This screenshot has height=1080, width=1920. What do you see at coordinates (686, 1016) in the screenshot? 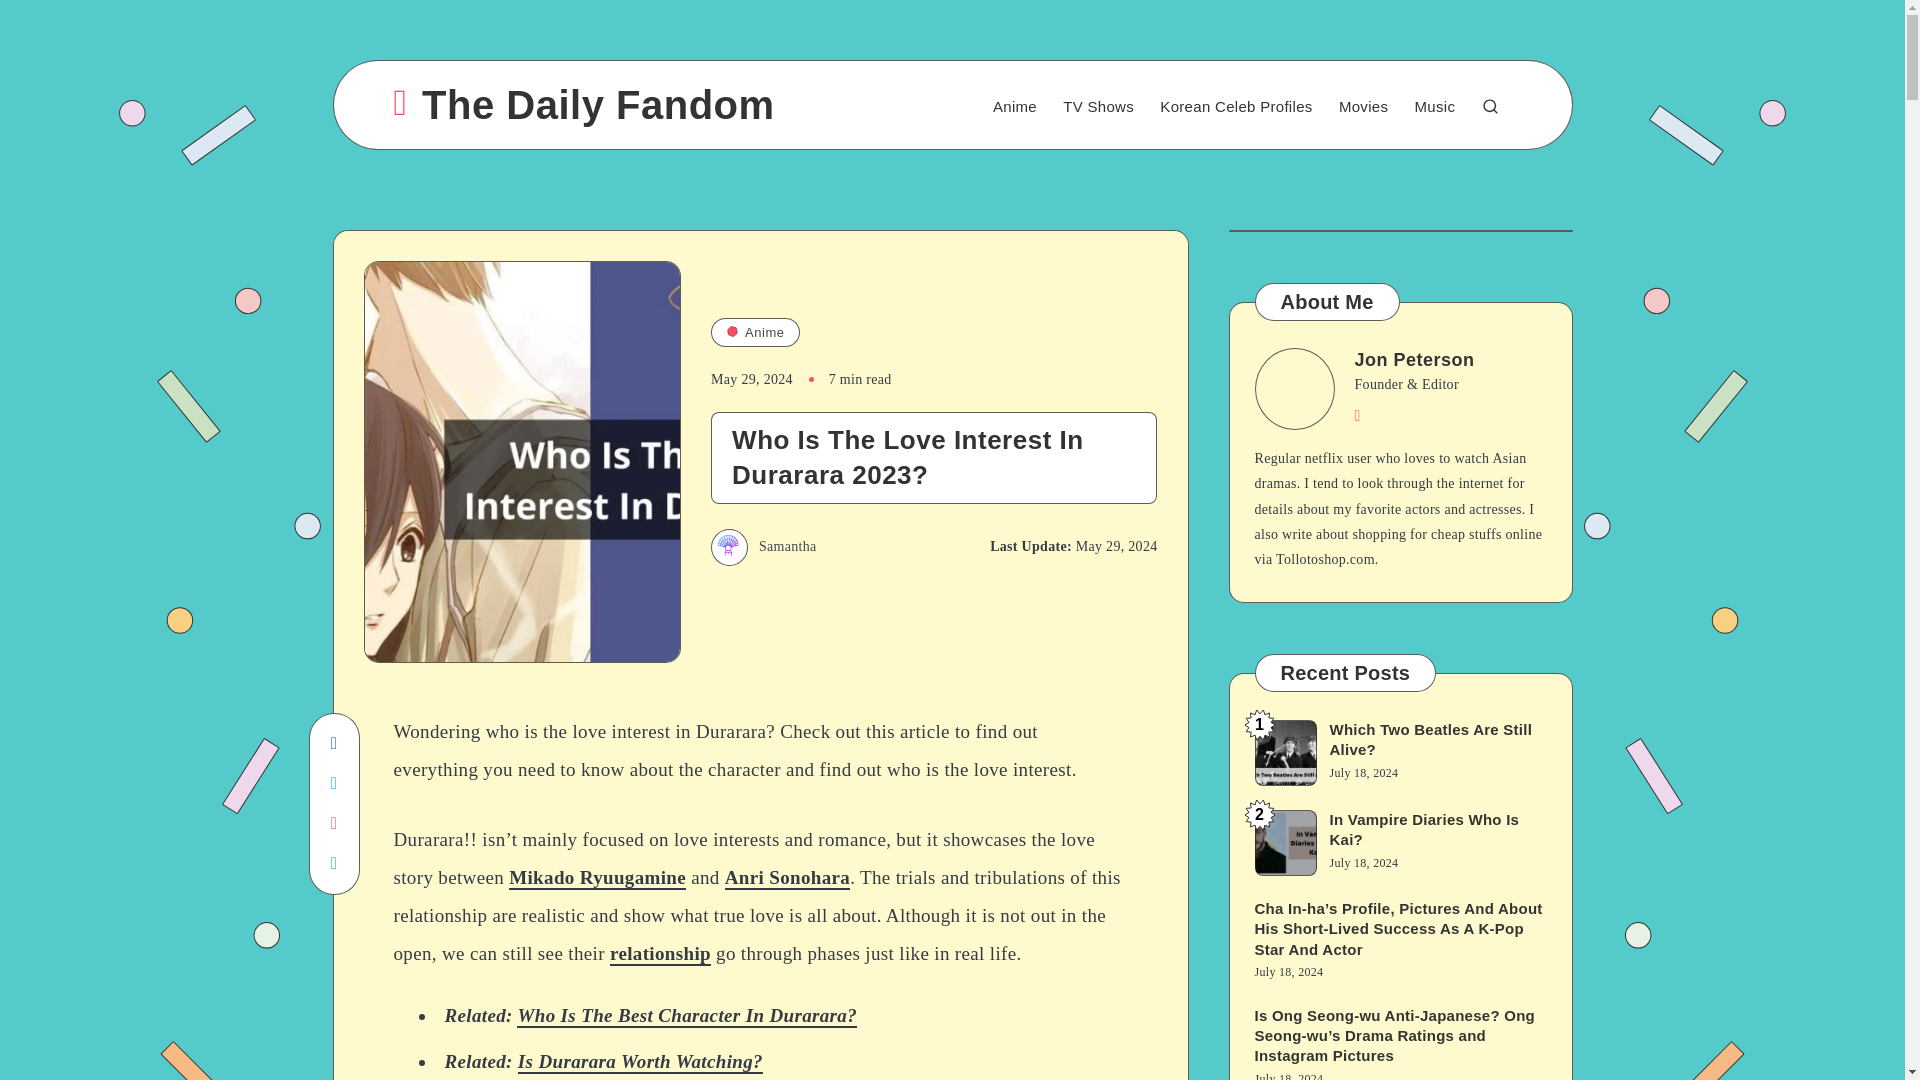
I see `Who Is The Best Character In Durarara?` at bounding box center [686, 1016].